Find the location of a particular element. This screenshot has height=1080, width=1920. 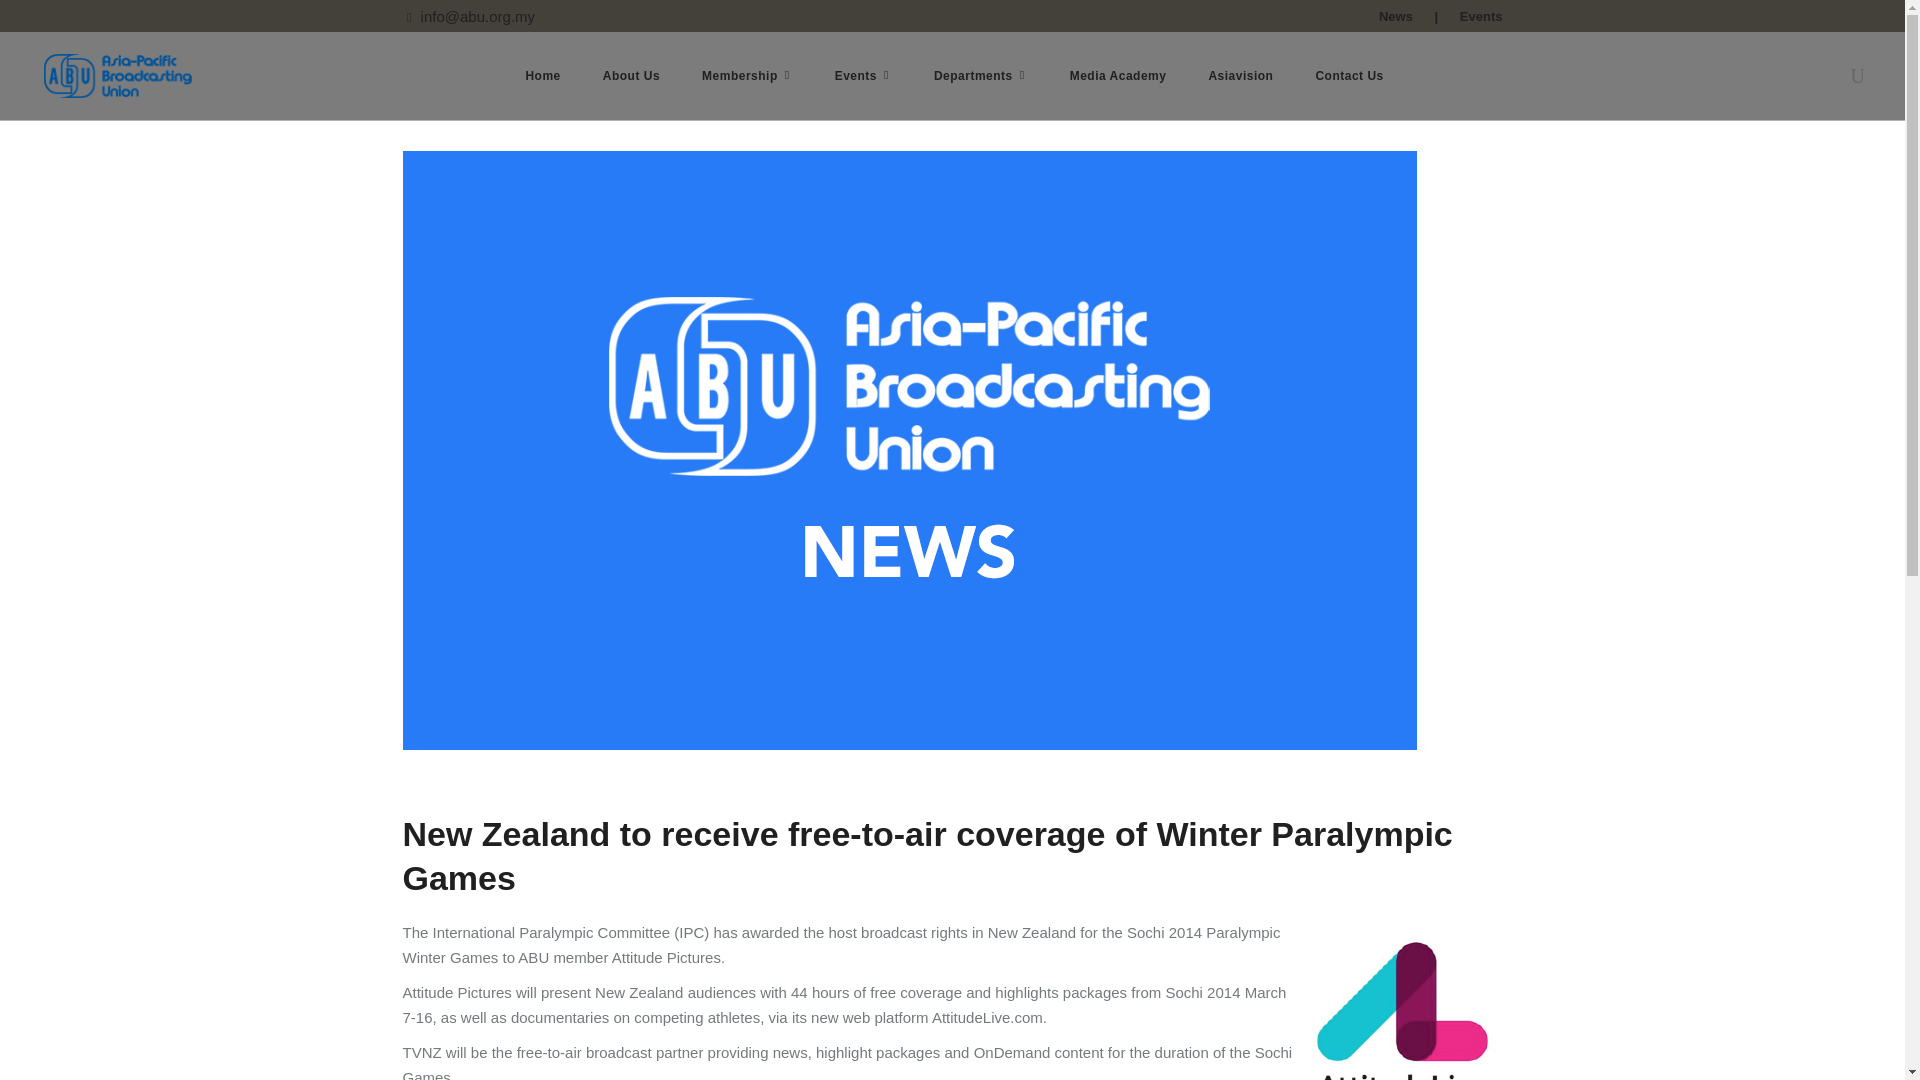

Media Academy is located at coordinates (1118, 76).